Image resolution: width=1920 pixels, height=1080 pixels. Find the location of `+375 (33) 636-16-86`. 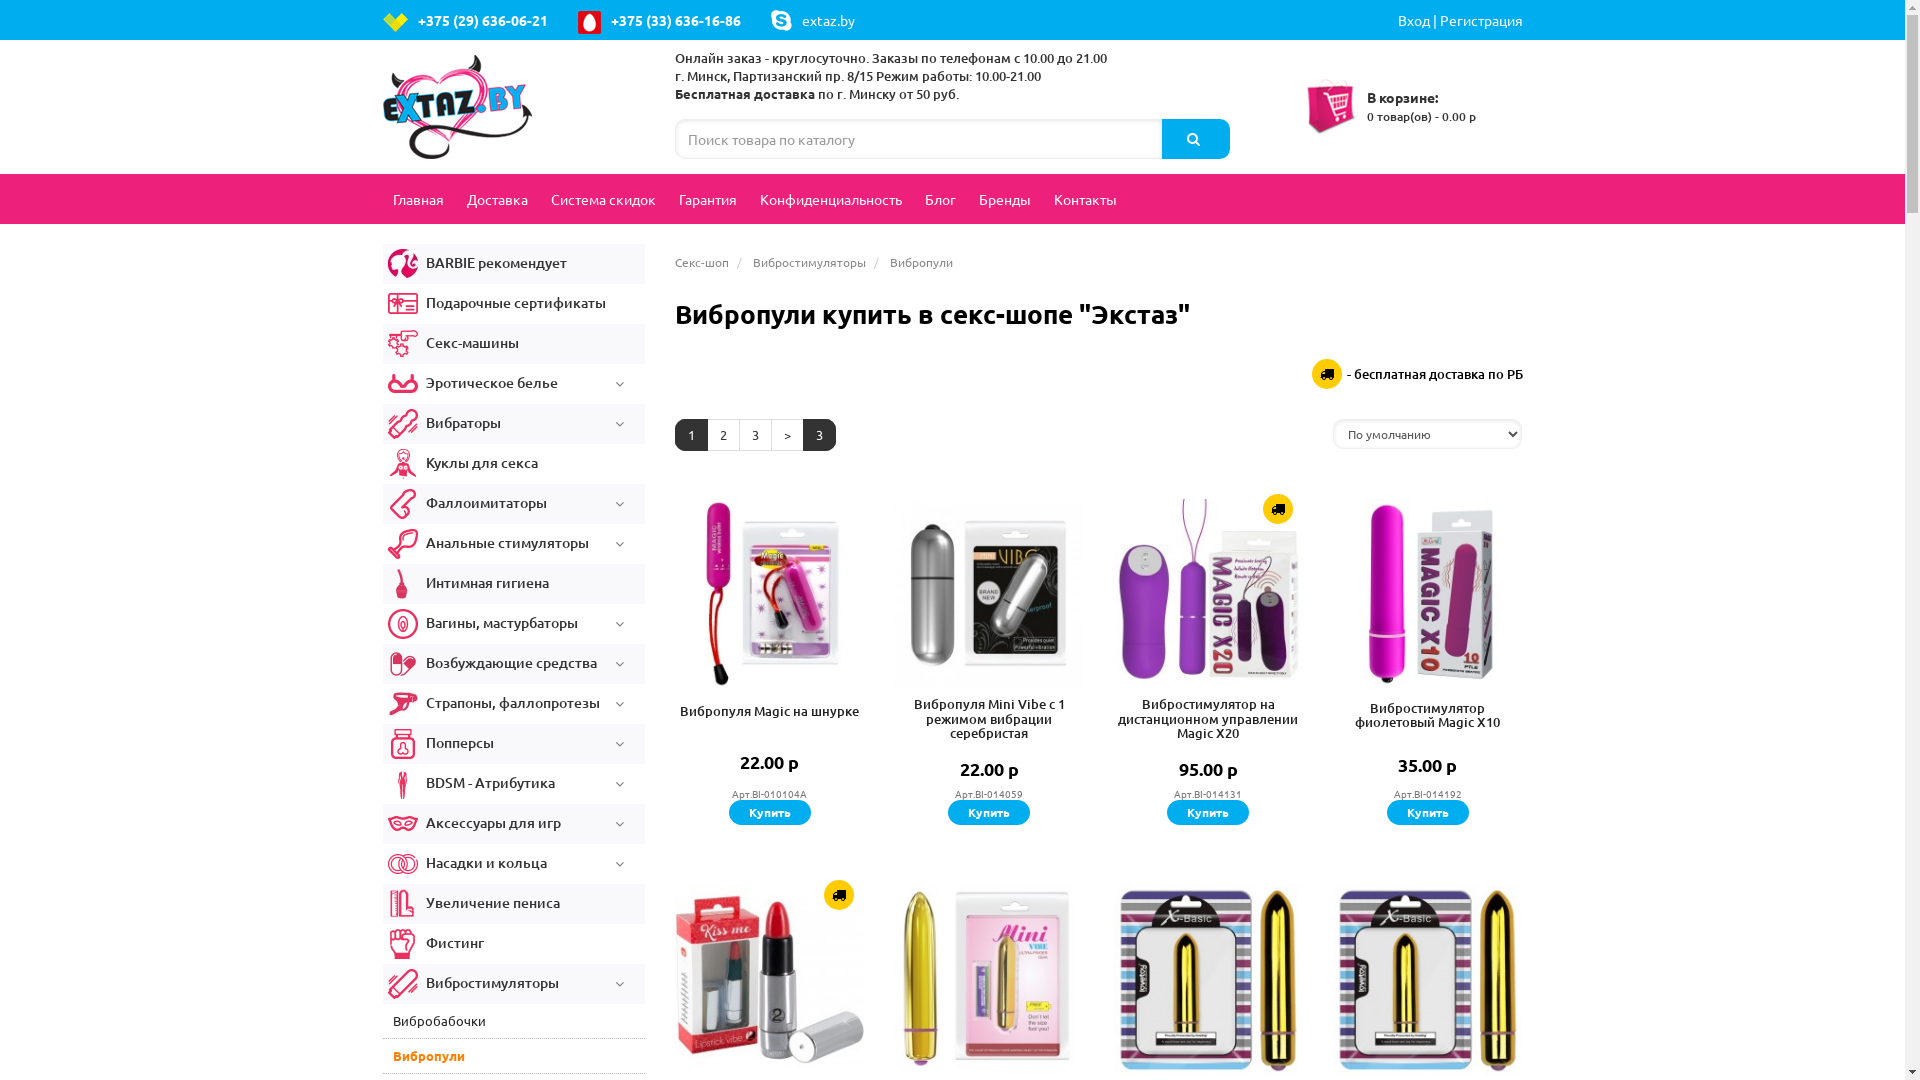

+375 (33) 636-16-86 is located at coordinates (660, 20).